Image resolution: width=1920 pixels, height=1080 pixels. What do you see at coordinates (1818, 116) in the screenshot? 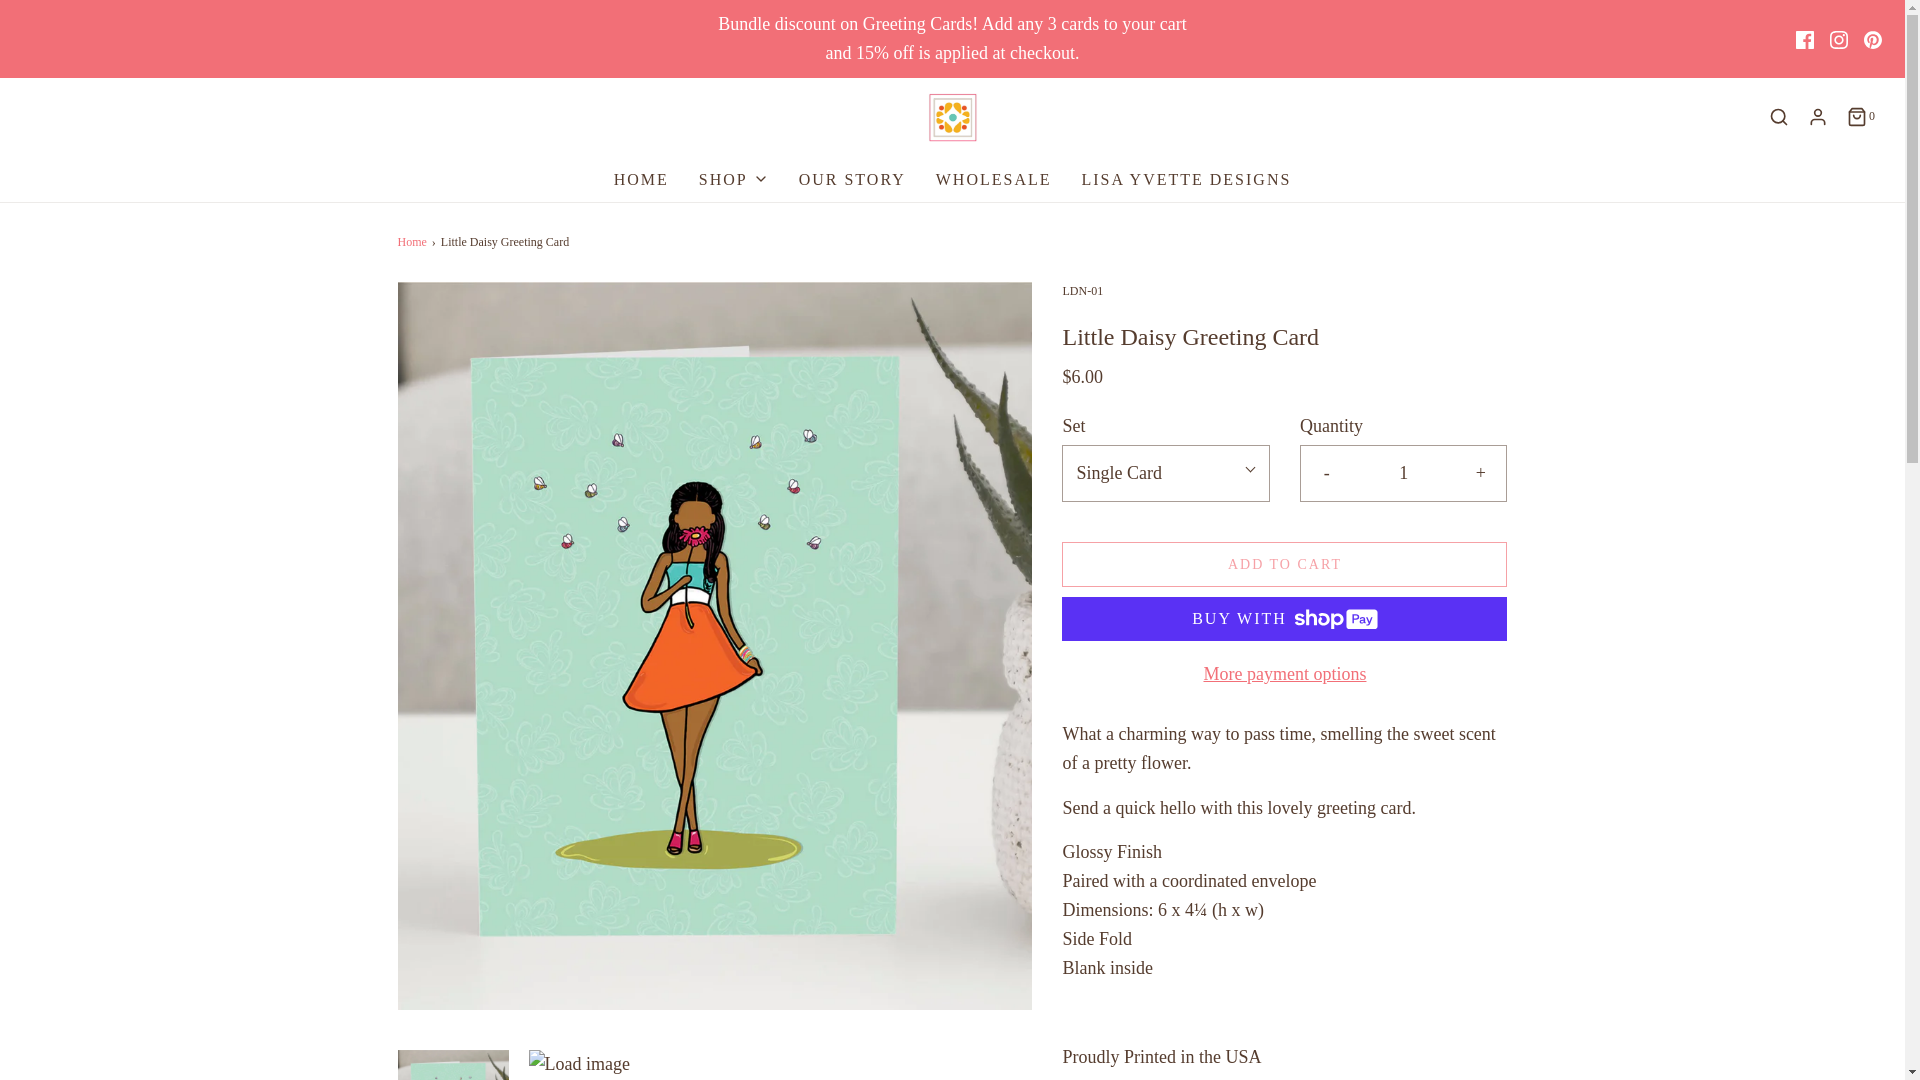
I see `Log in` at bounding box center [1818, 116].